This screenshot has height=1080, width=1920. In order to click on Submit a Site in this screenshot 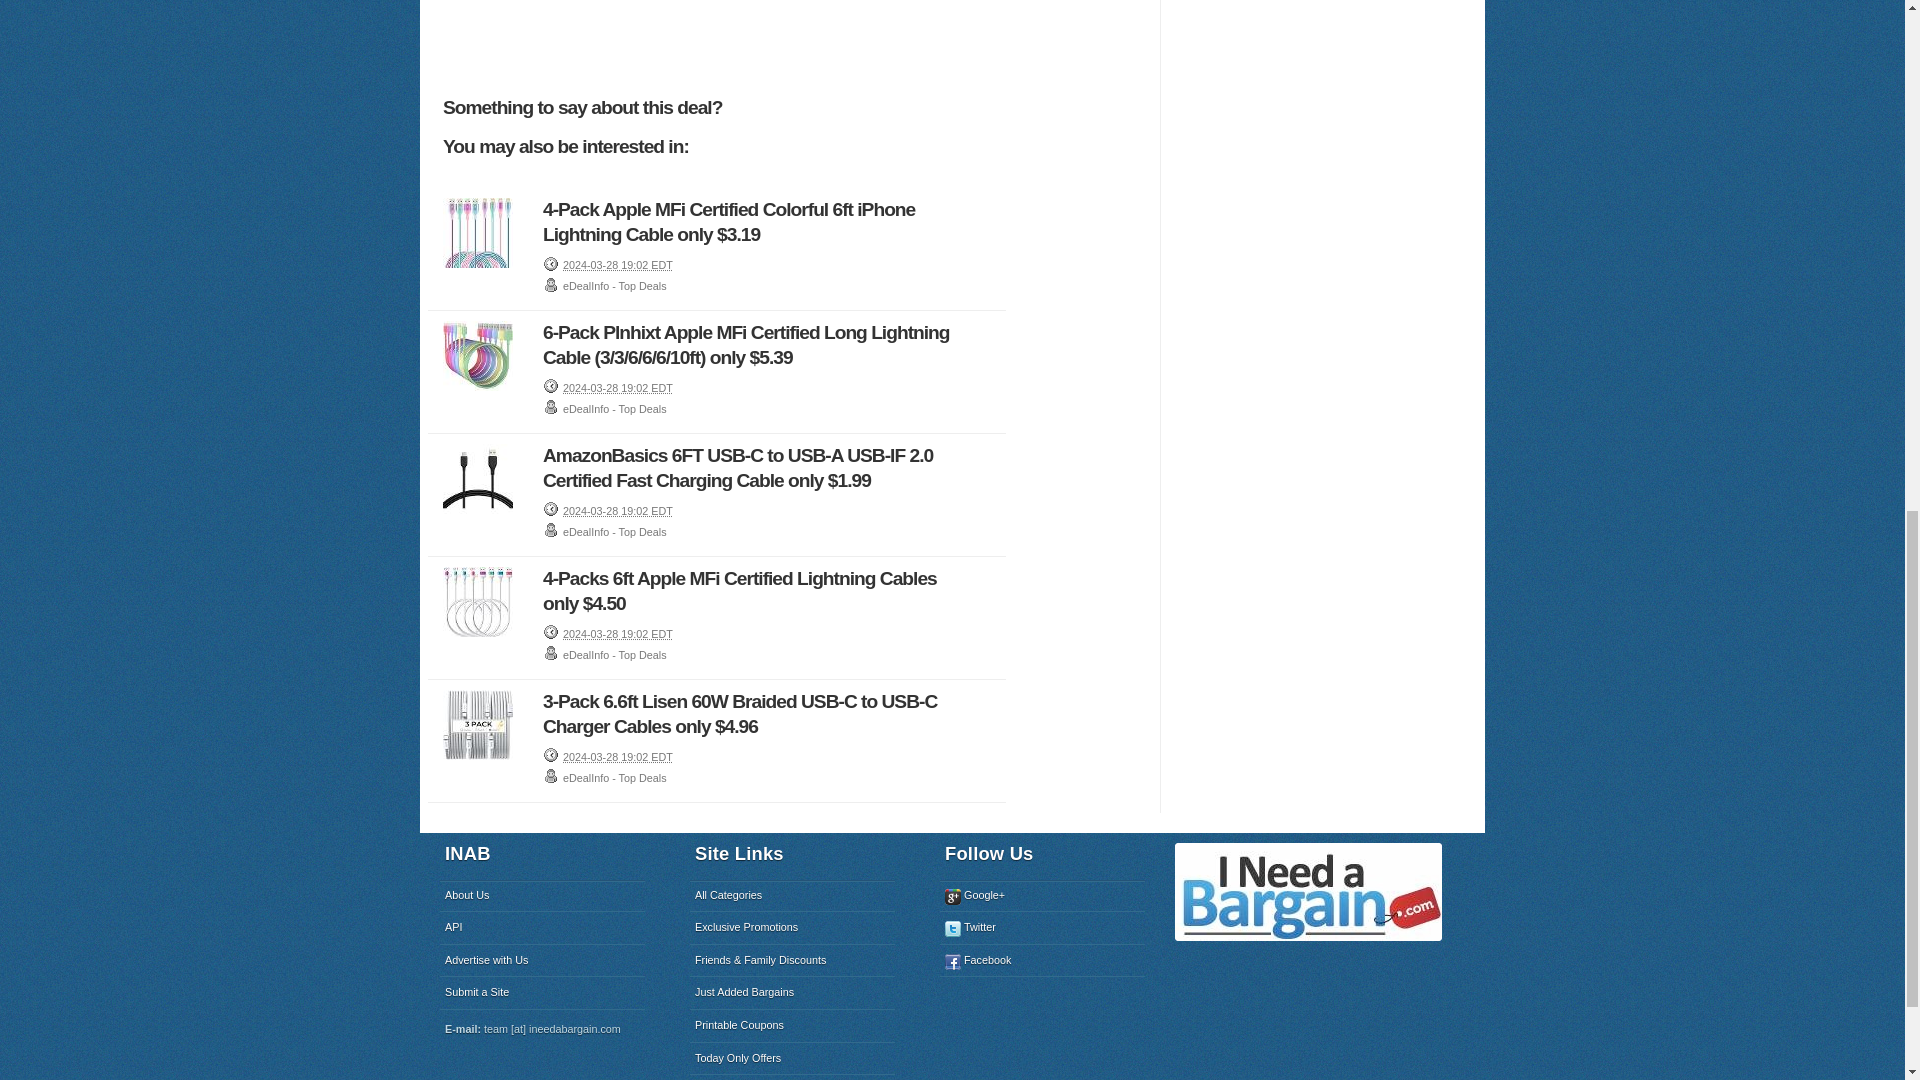, I will do `click(542, 992)`.